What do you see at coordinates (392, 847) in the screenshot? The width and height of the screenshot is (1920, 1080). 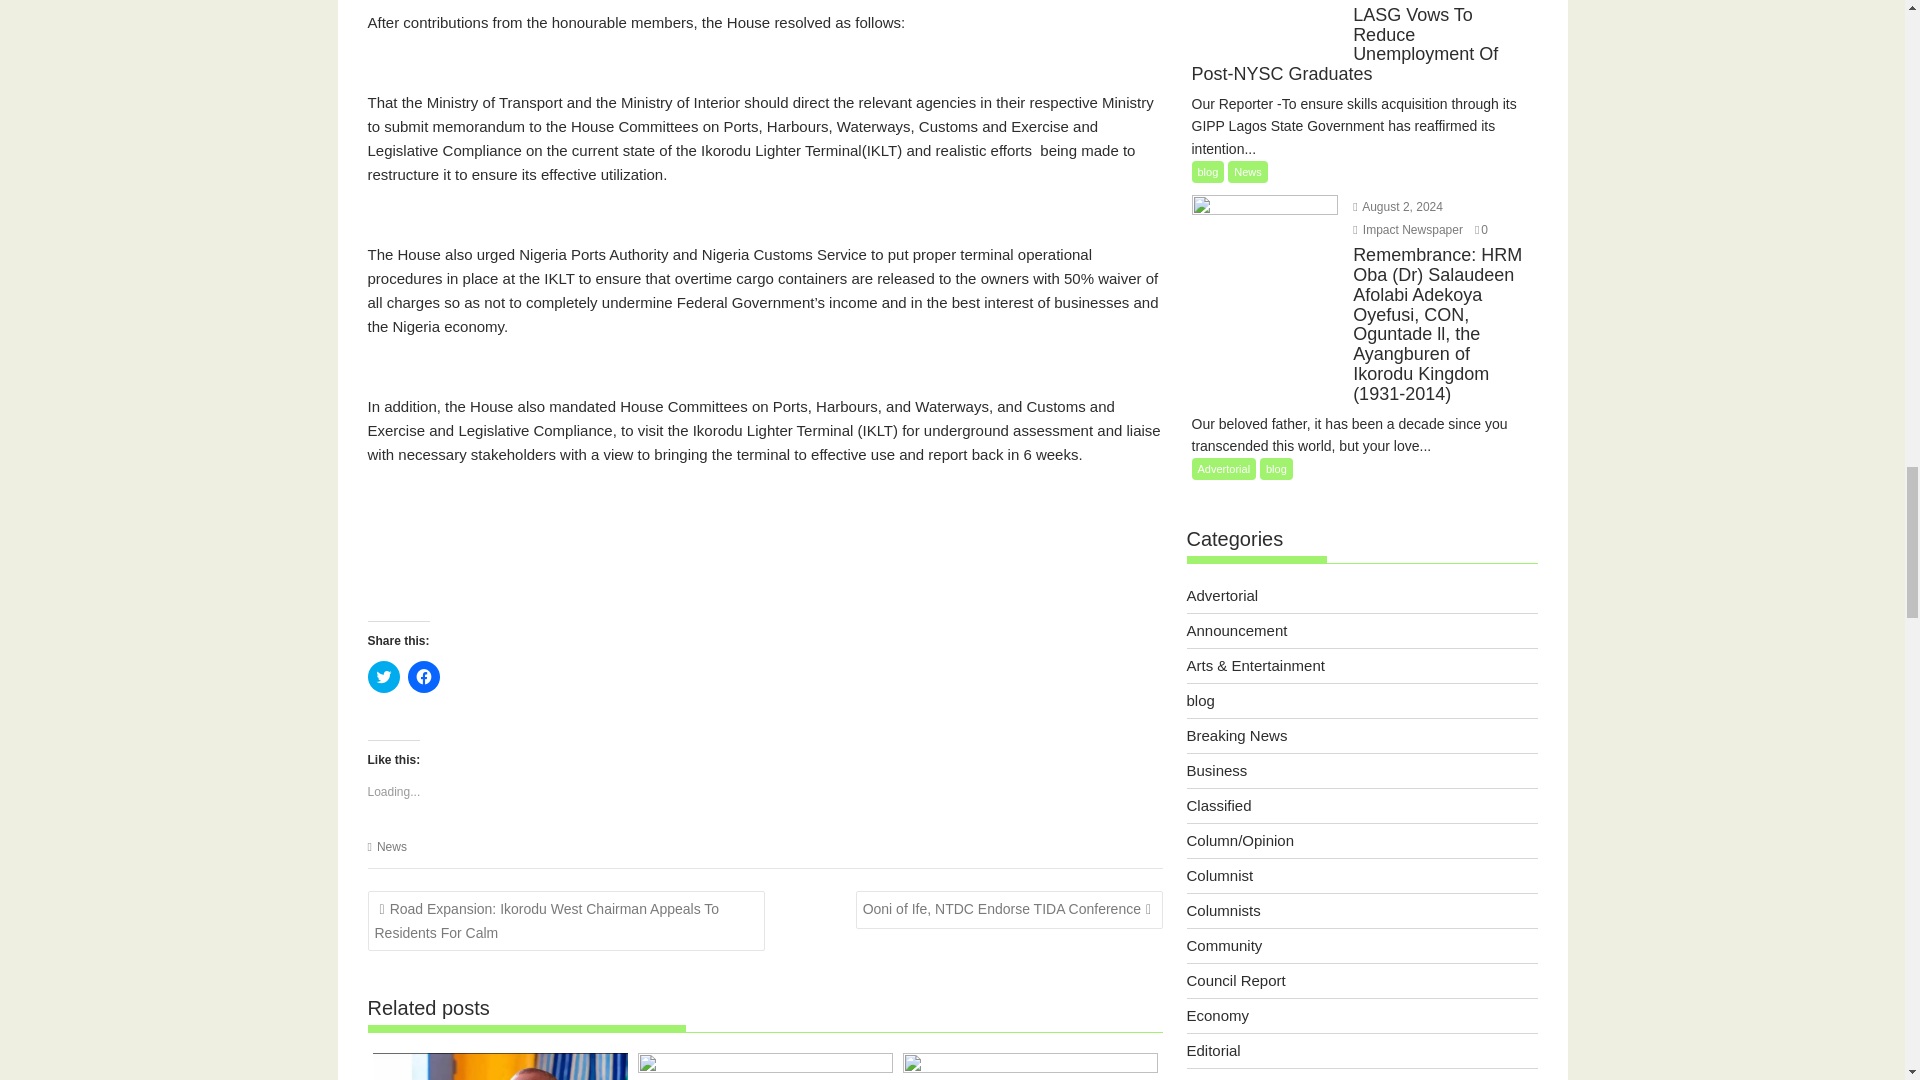 I see `News` at bounding box center [392, 847].